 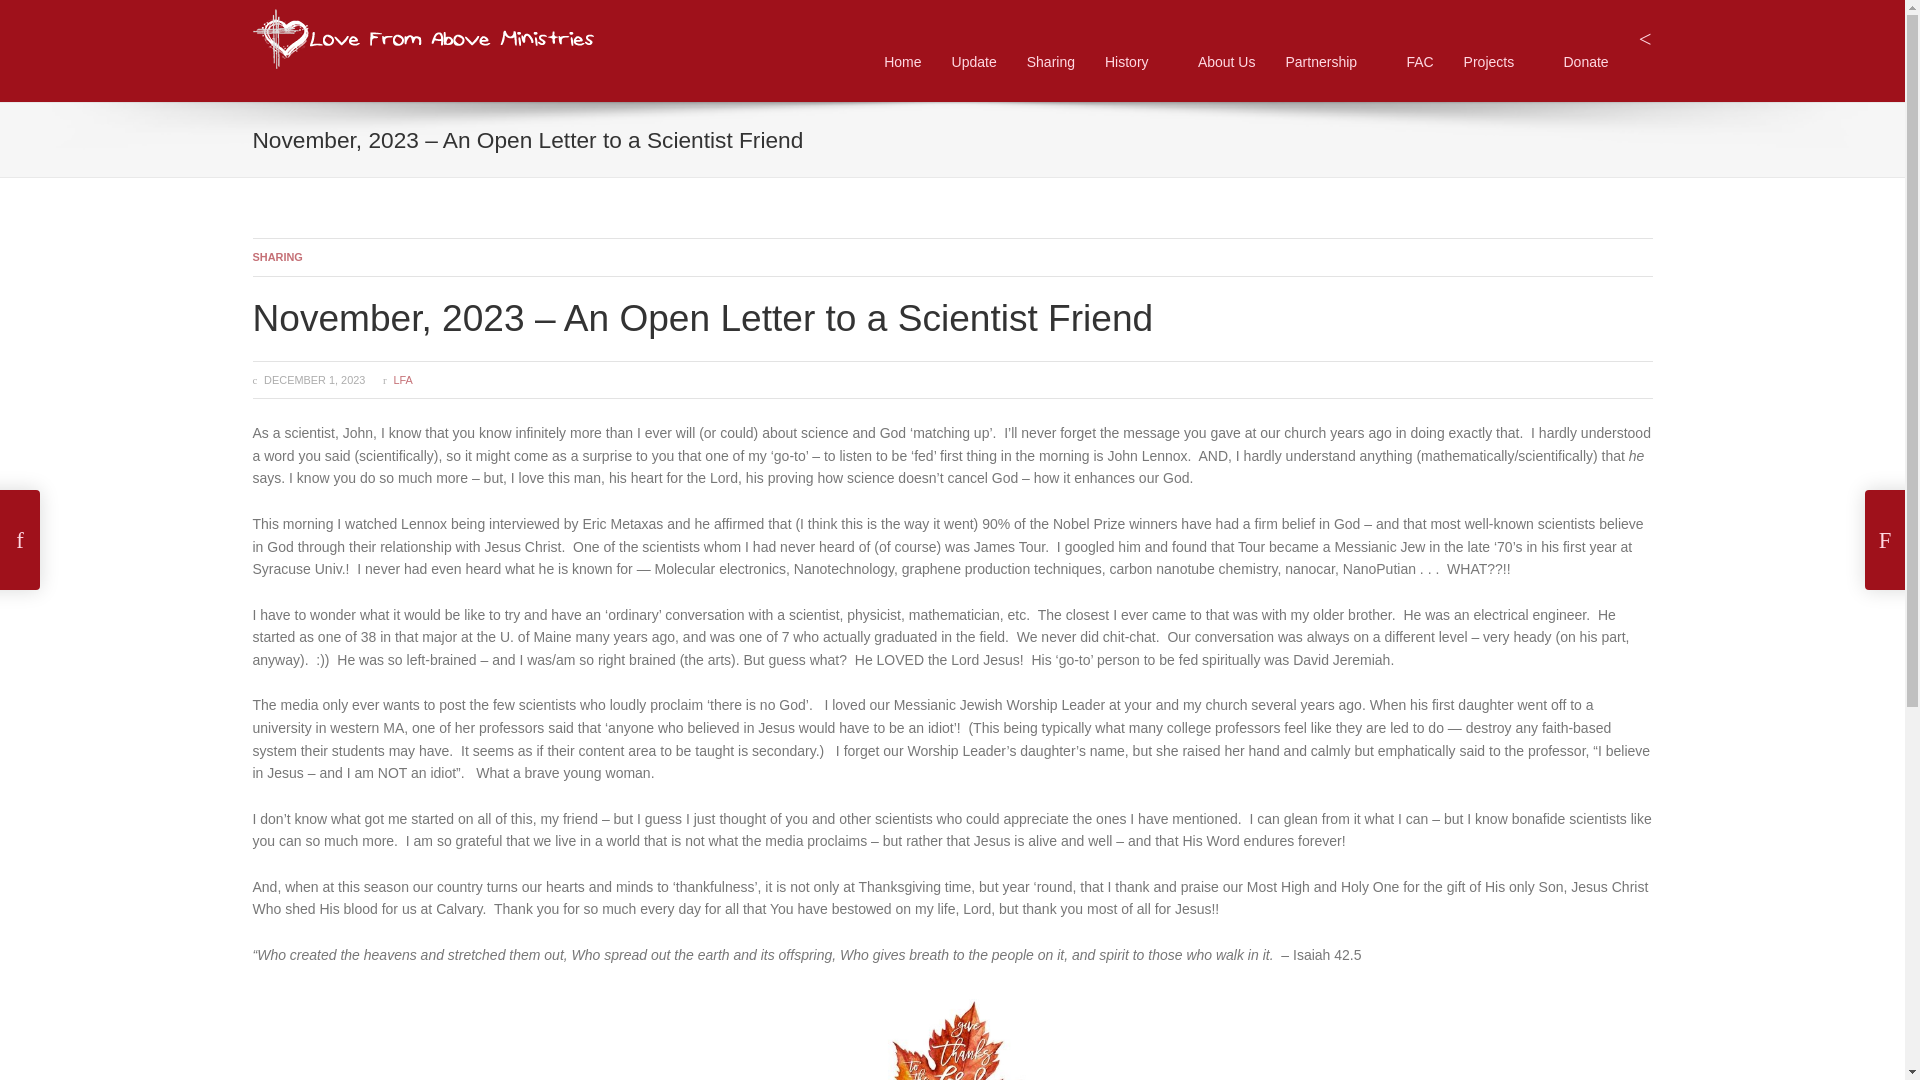 I want to click on Sharing, so click(x=1050, y=62).